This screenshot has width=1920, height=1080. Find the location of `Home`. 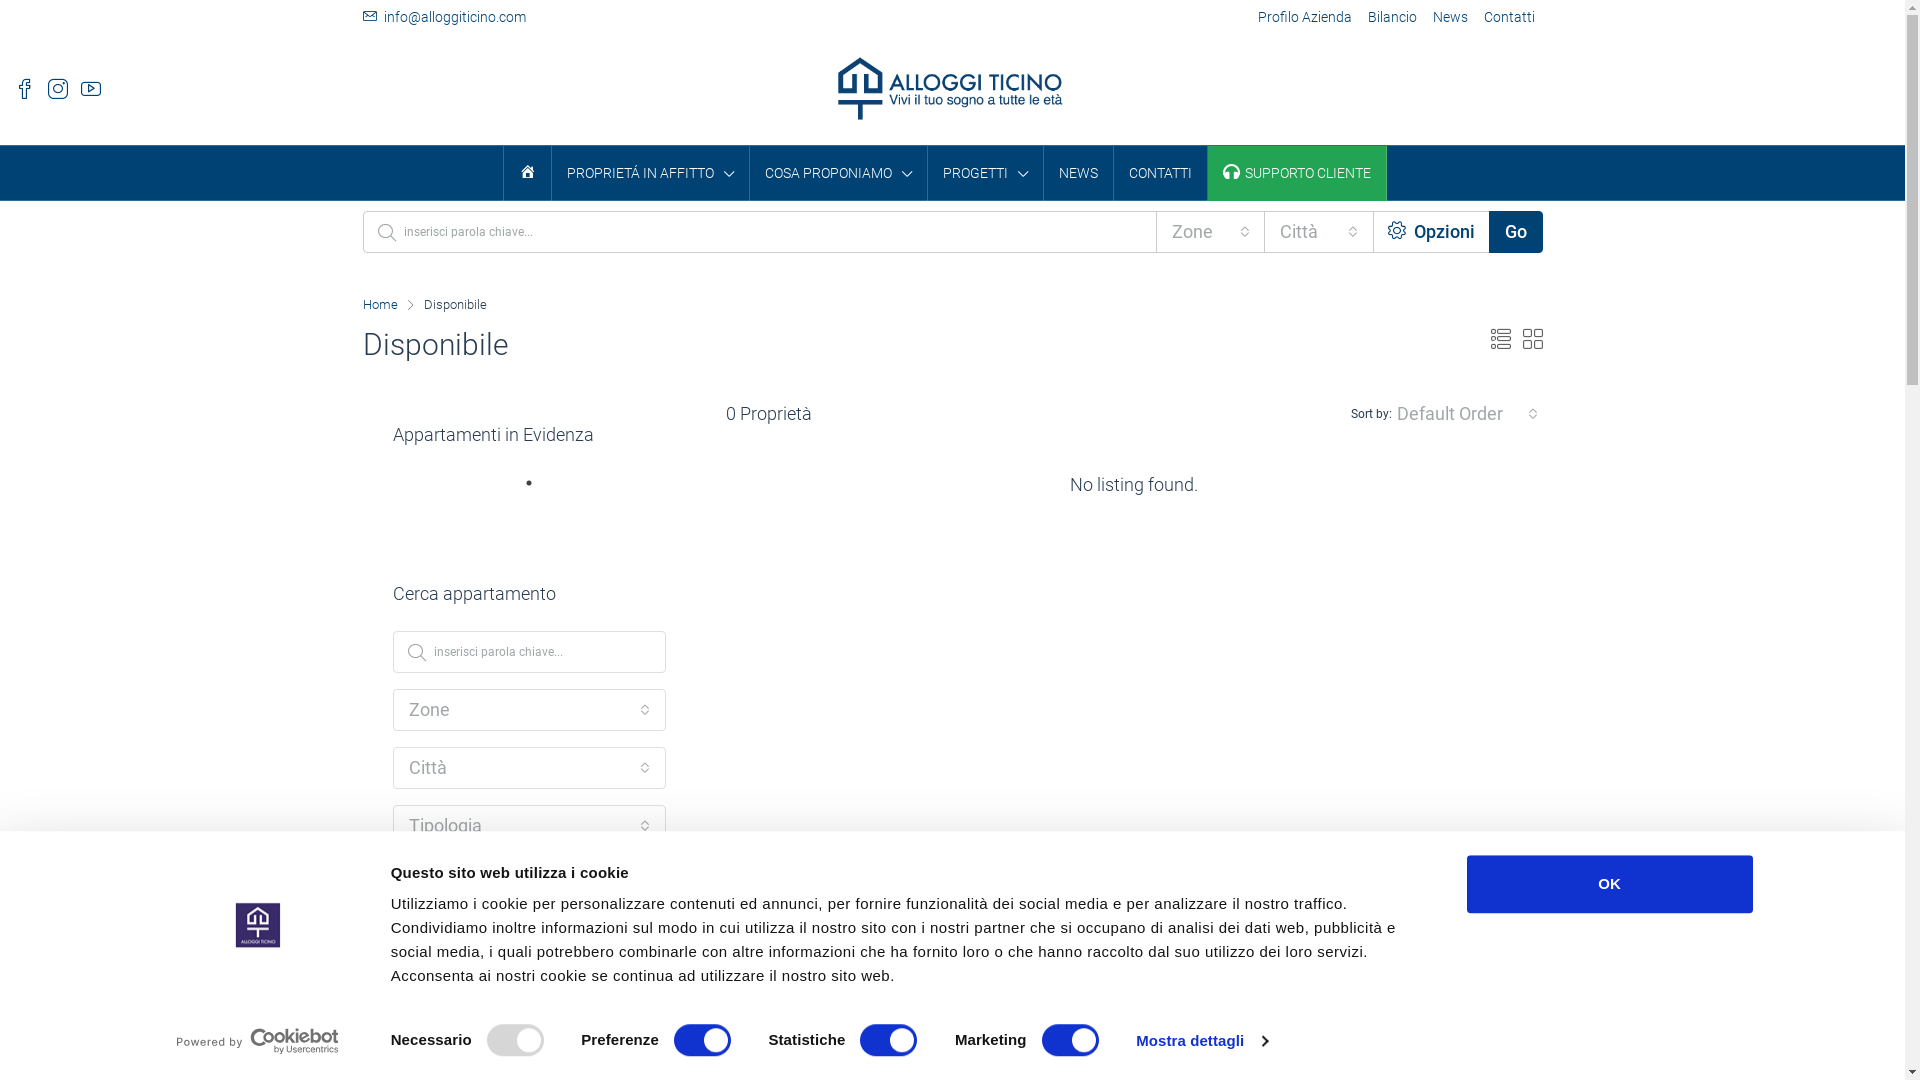

Home is located at coordinates (380, 305).